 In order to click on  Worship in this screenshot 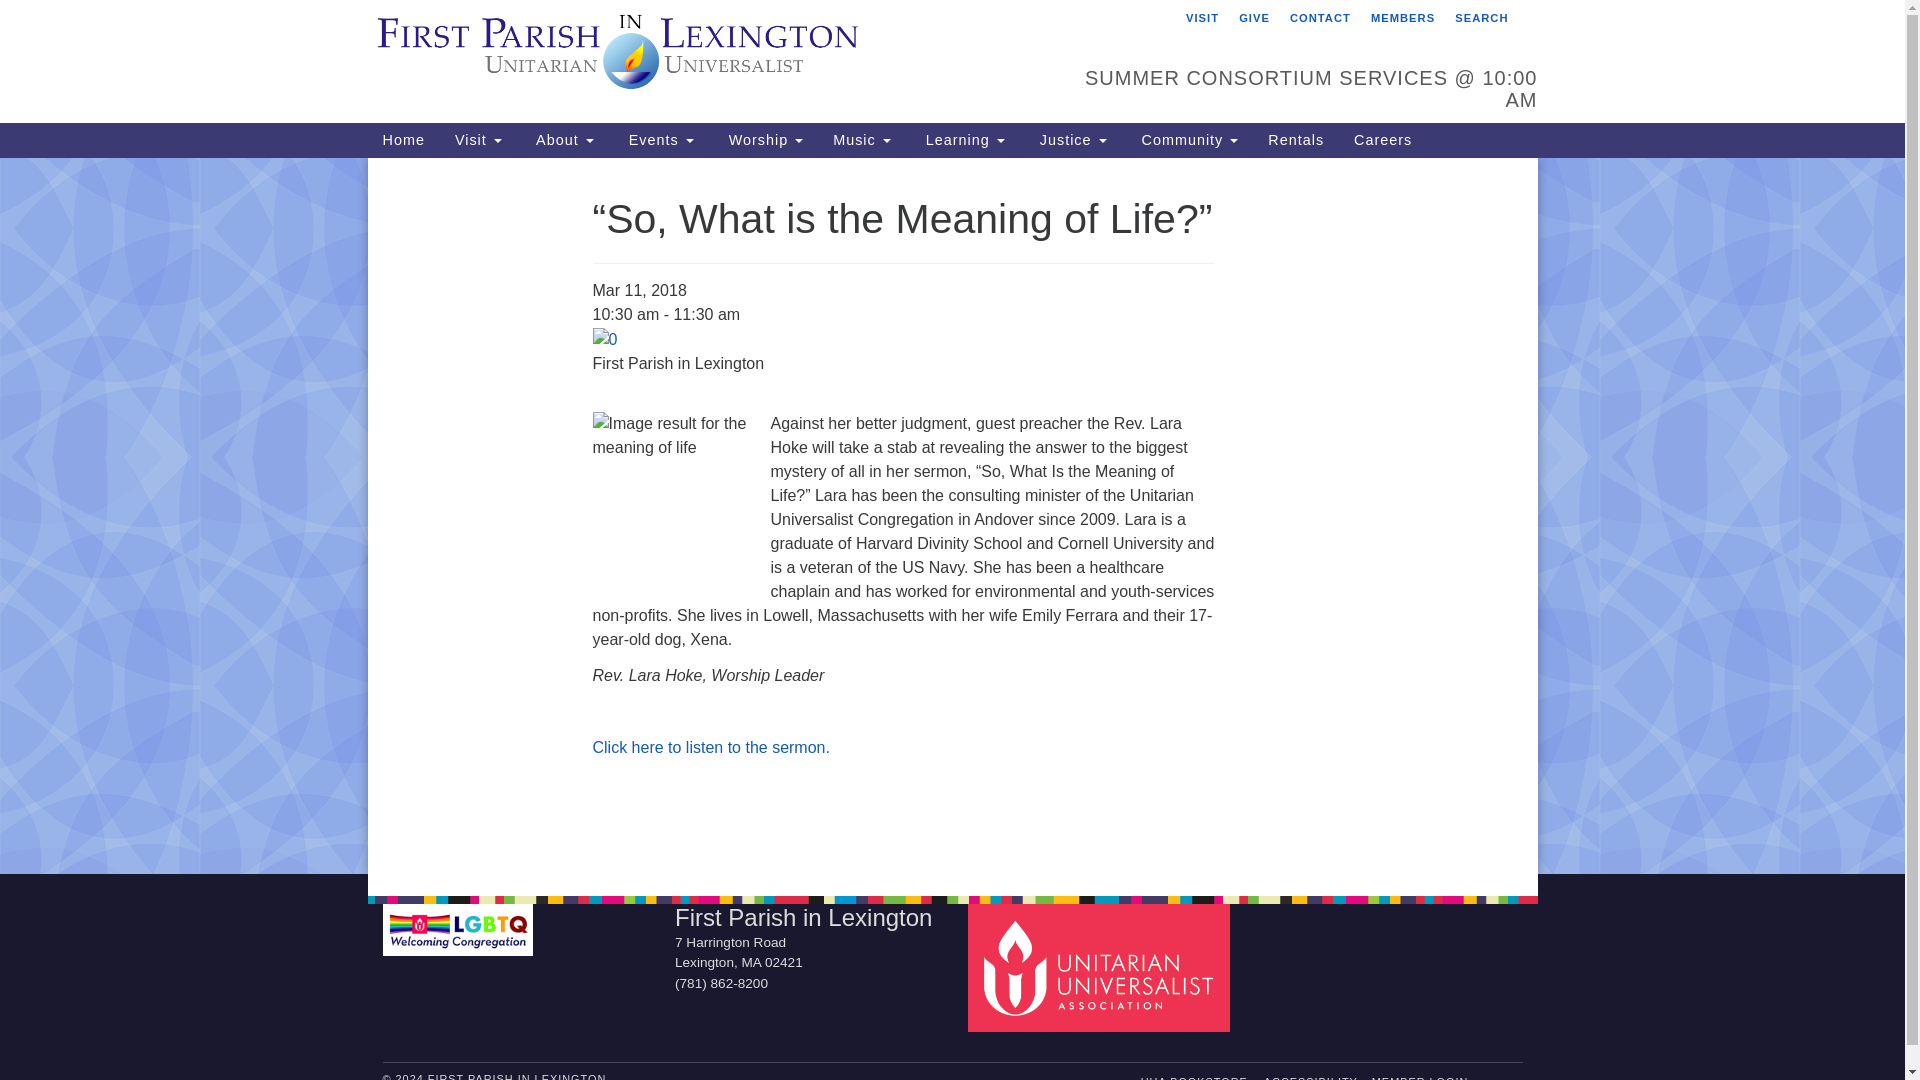, I will do `click(764, 140)`.